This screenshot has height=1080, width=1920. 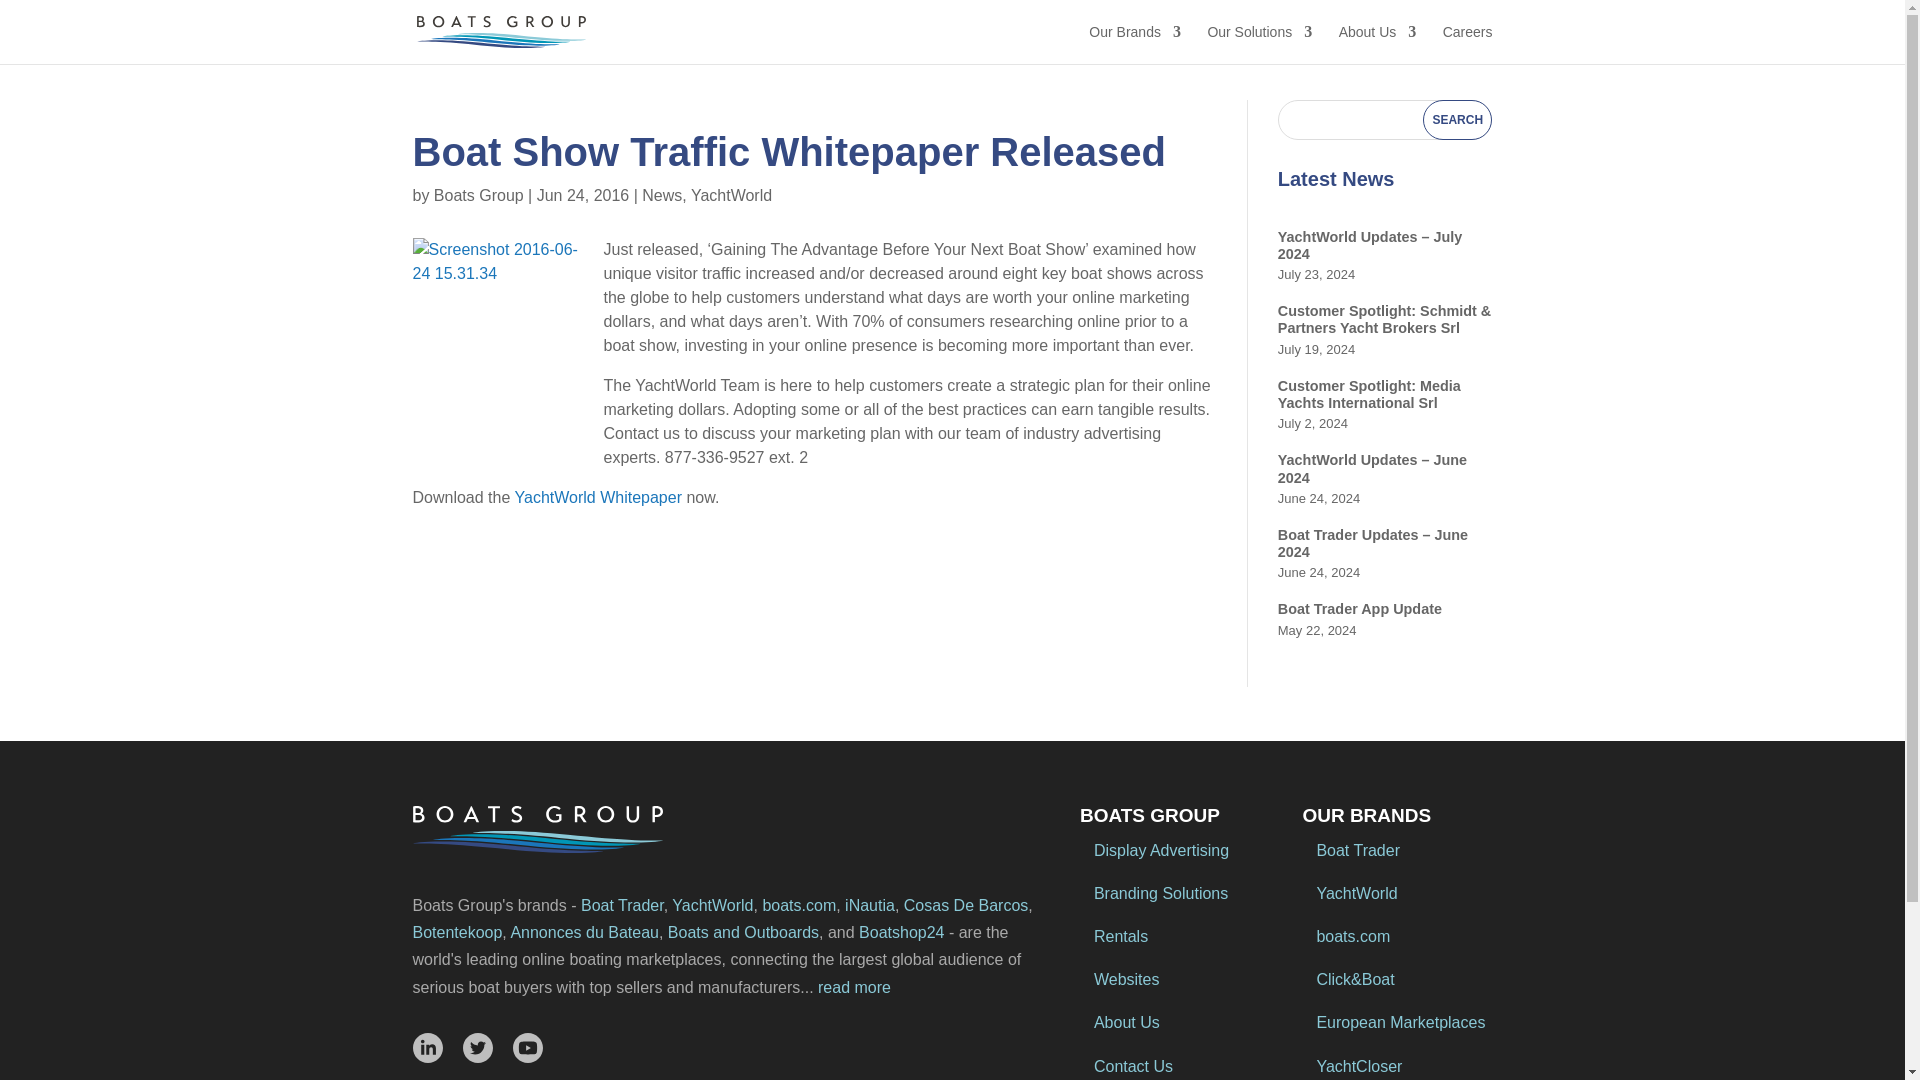 What do you see at coordinates (478, 195) in the screenshot?
I see `Boats Group` at bounding box center [478, 195].